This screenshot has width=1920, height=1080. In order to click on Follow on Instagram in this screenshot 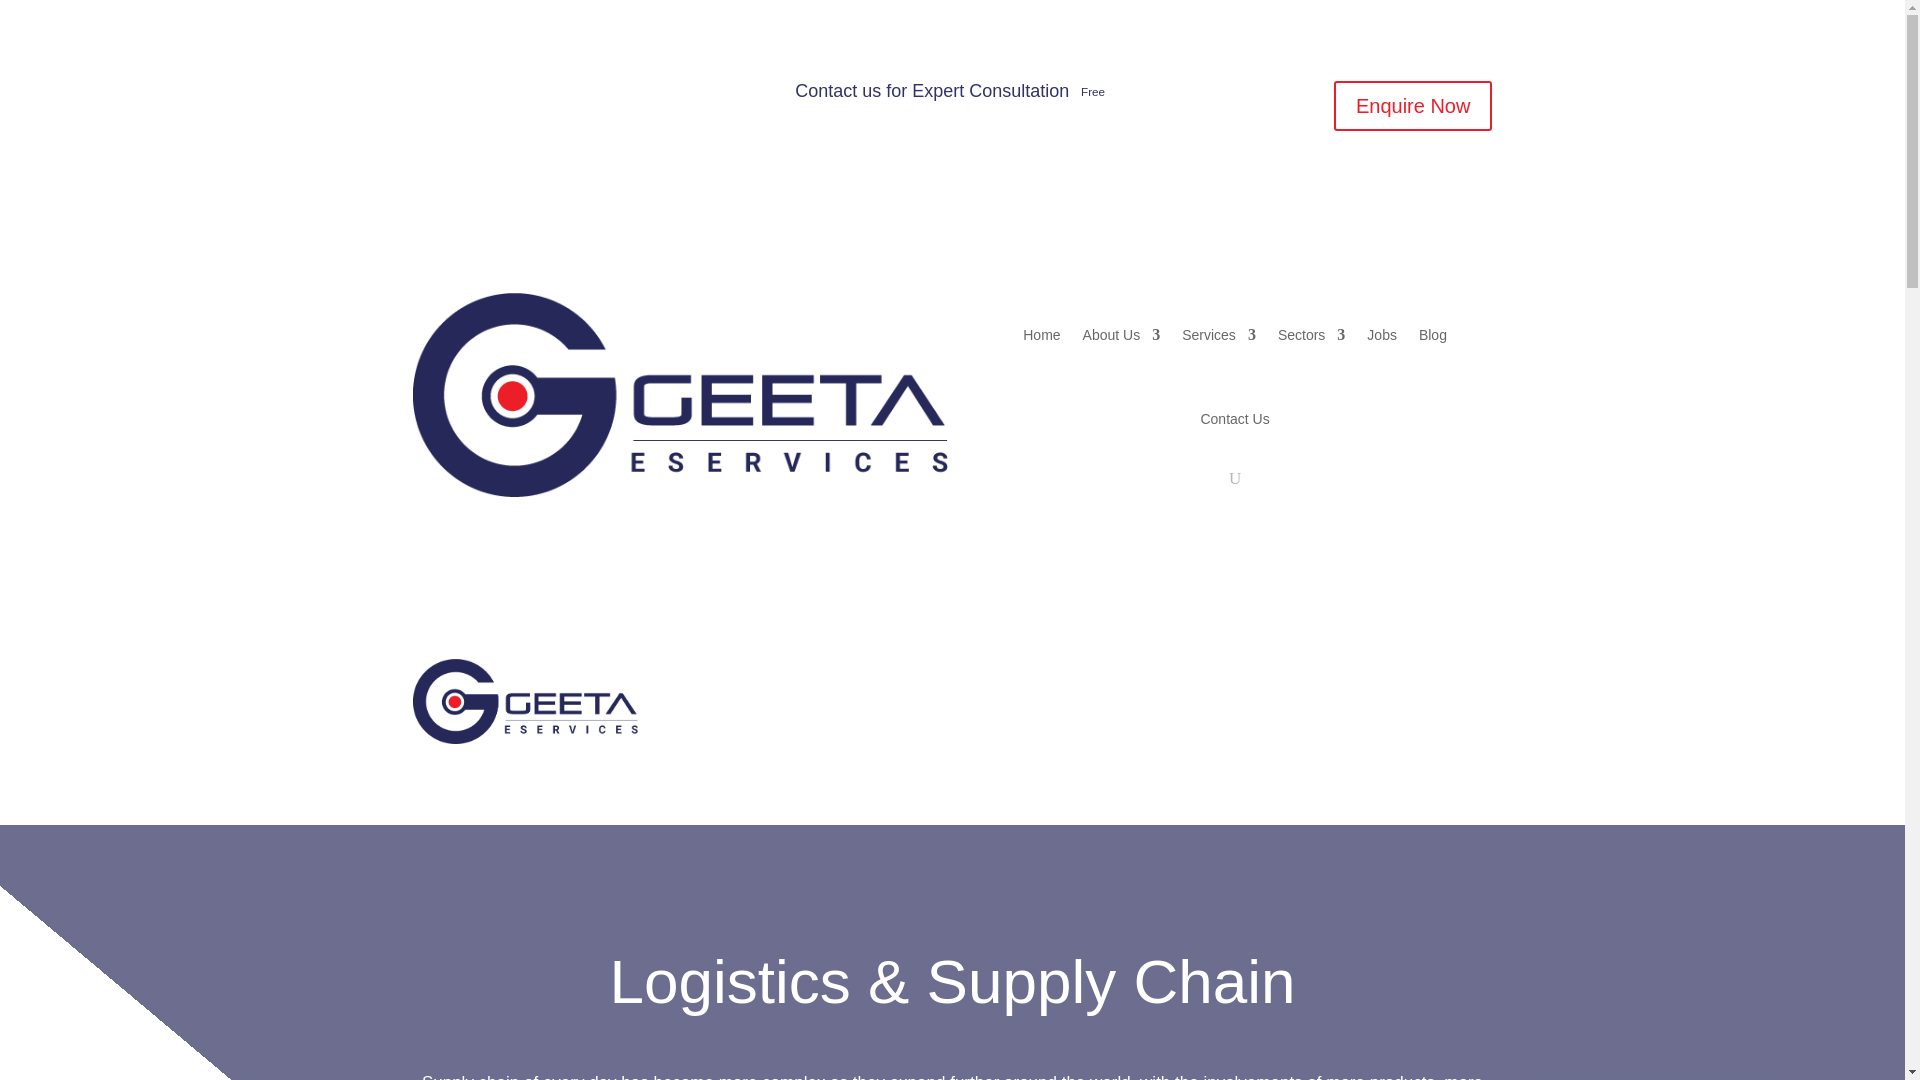, I will do `click(467, 97)`.